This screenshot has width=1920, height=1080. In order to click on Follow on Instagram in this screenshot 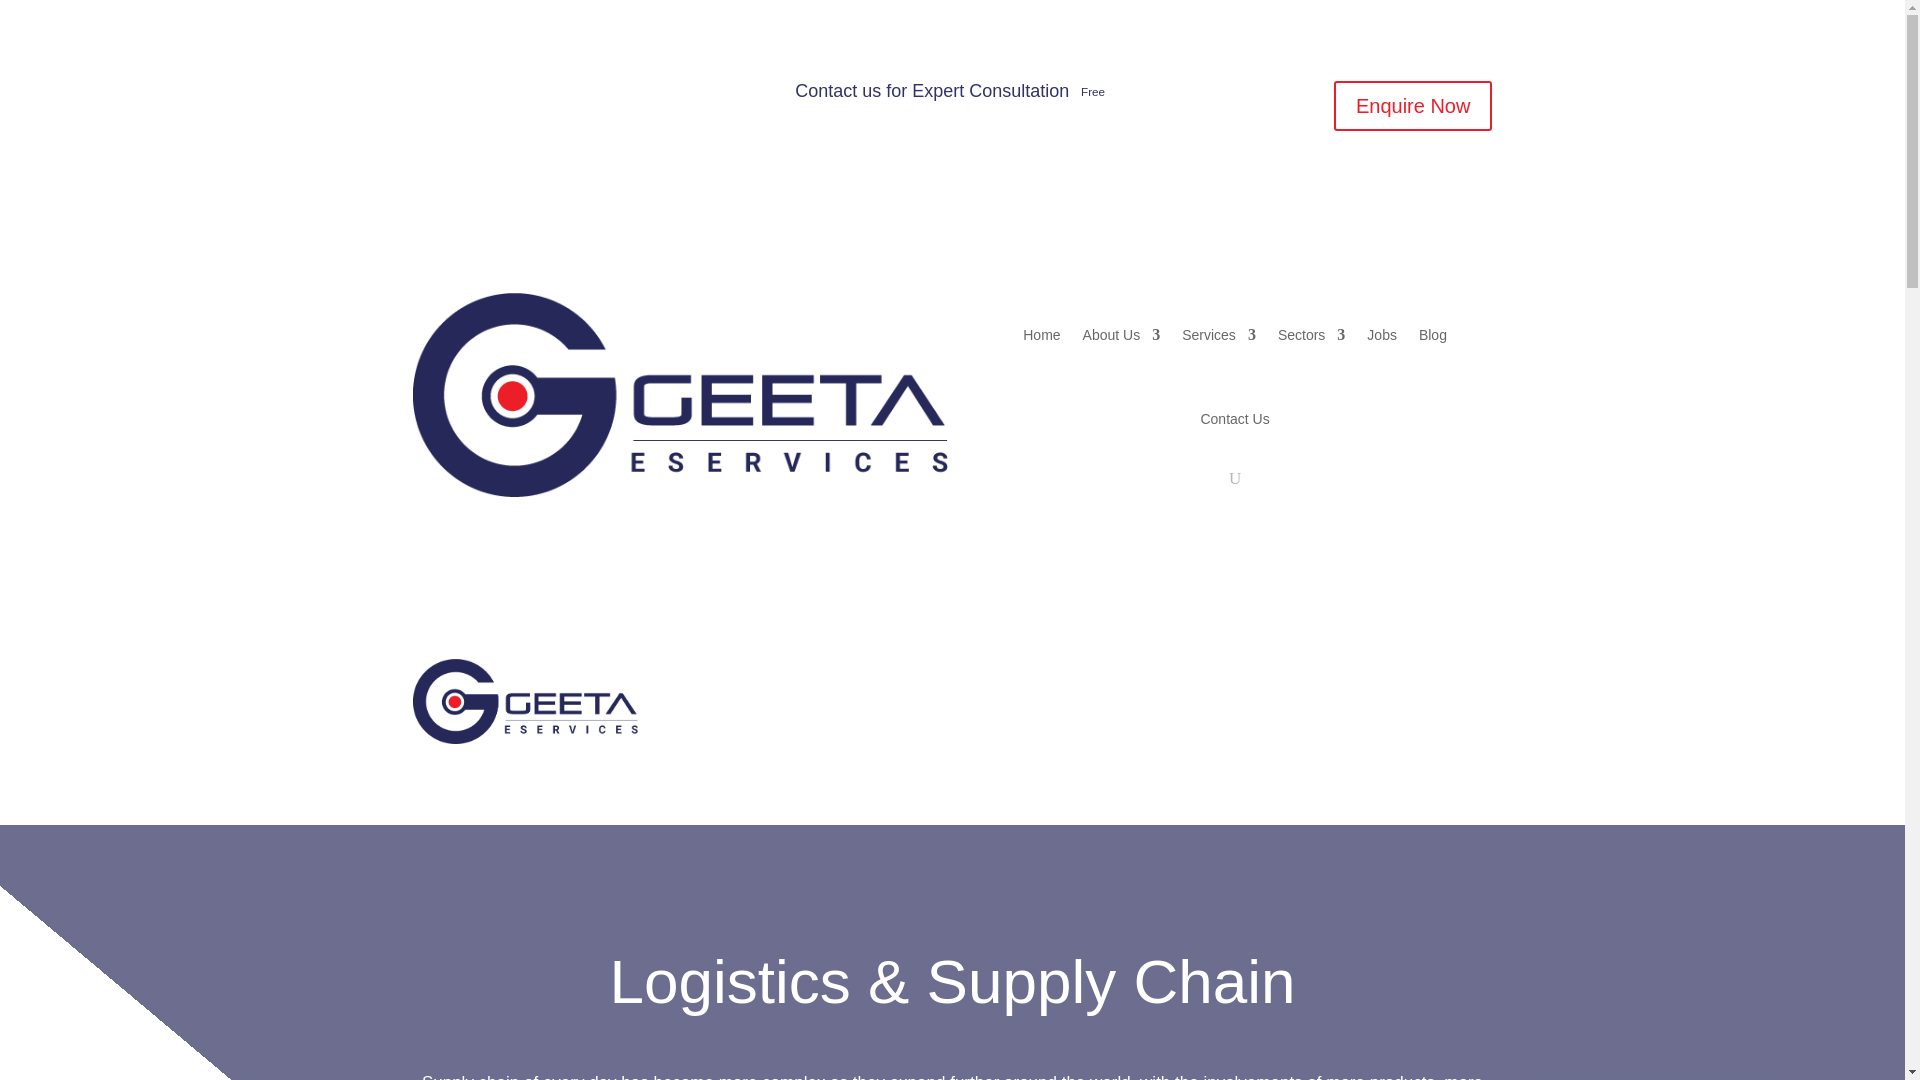, I will do `click(467, 97)`.